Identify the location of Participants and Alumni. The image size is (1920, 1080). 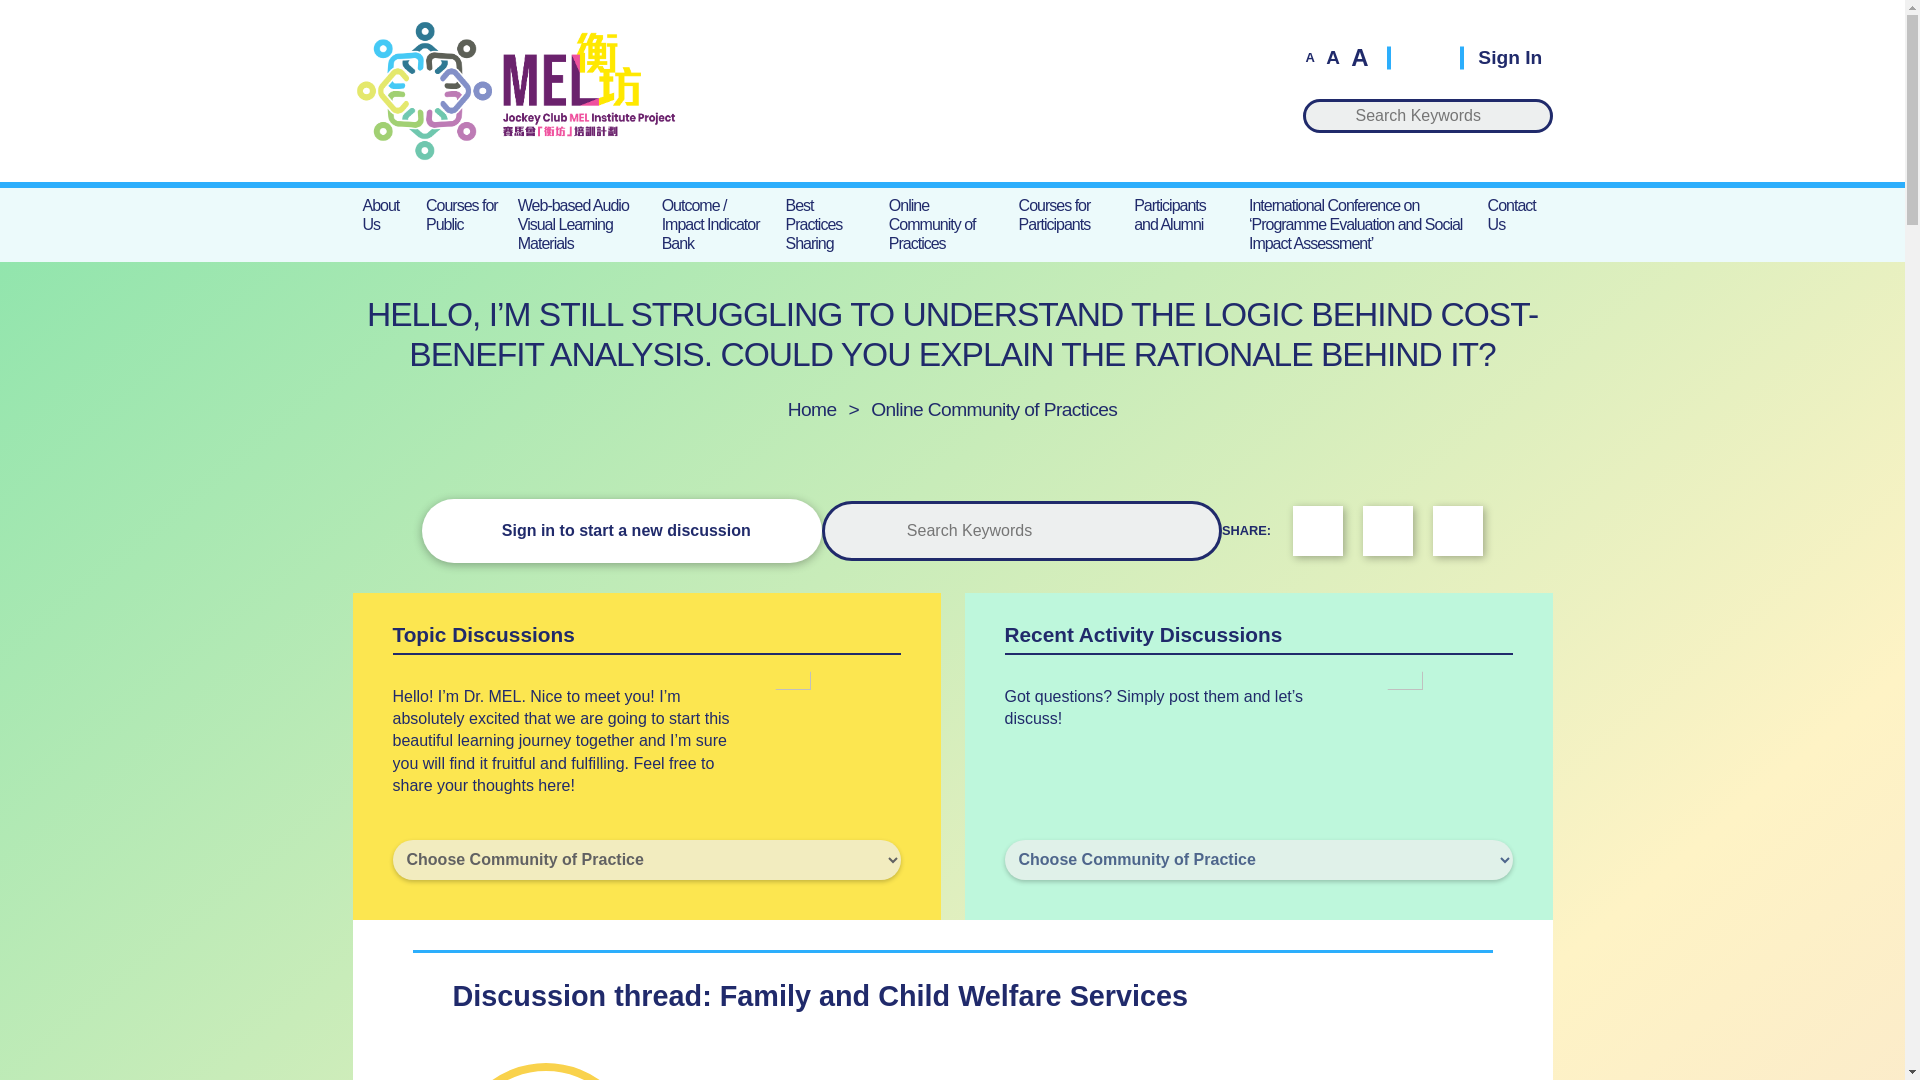
(1180, 214).